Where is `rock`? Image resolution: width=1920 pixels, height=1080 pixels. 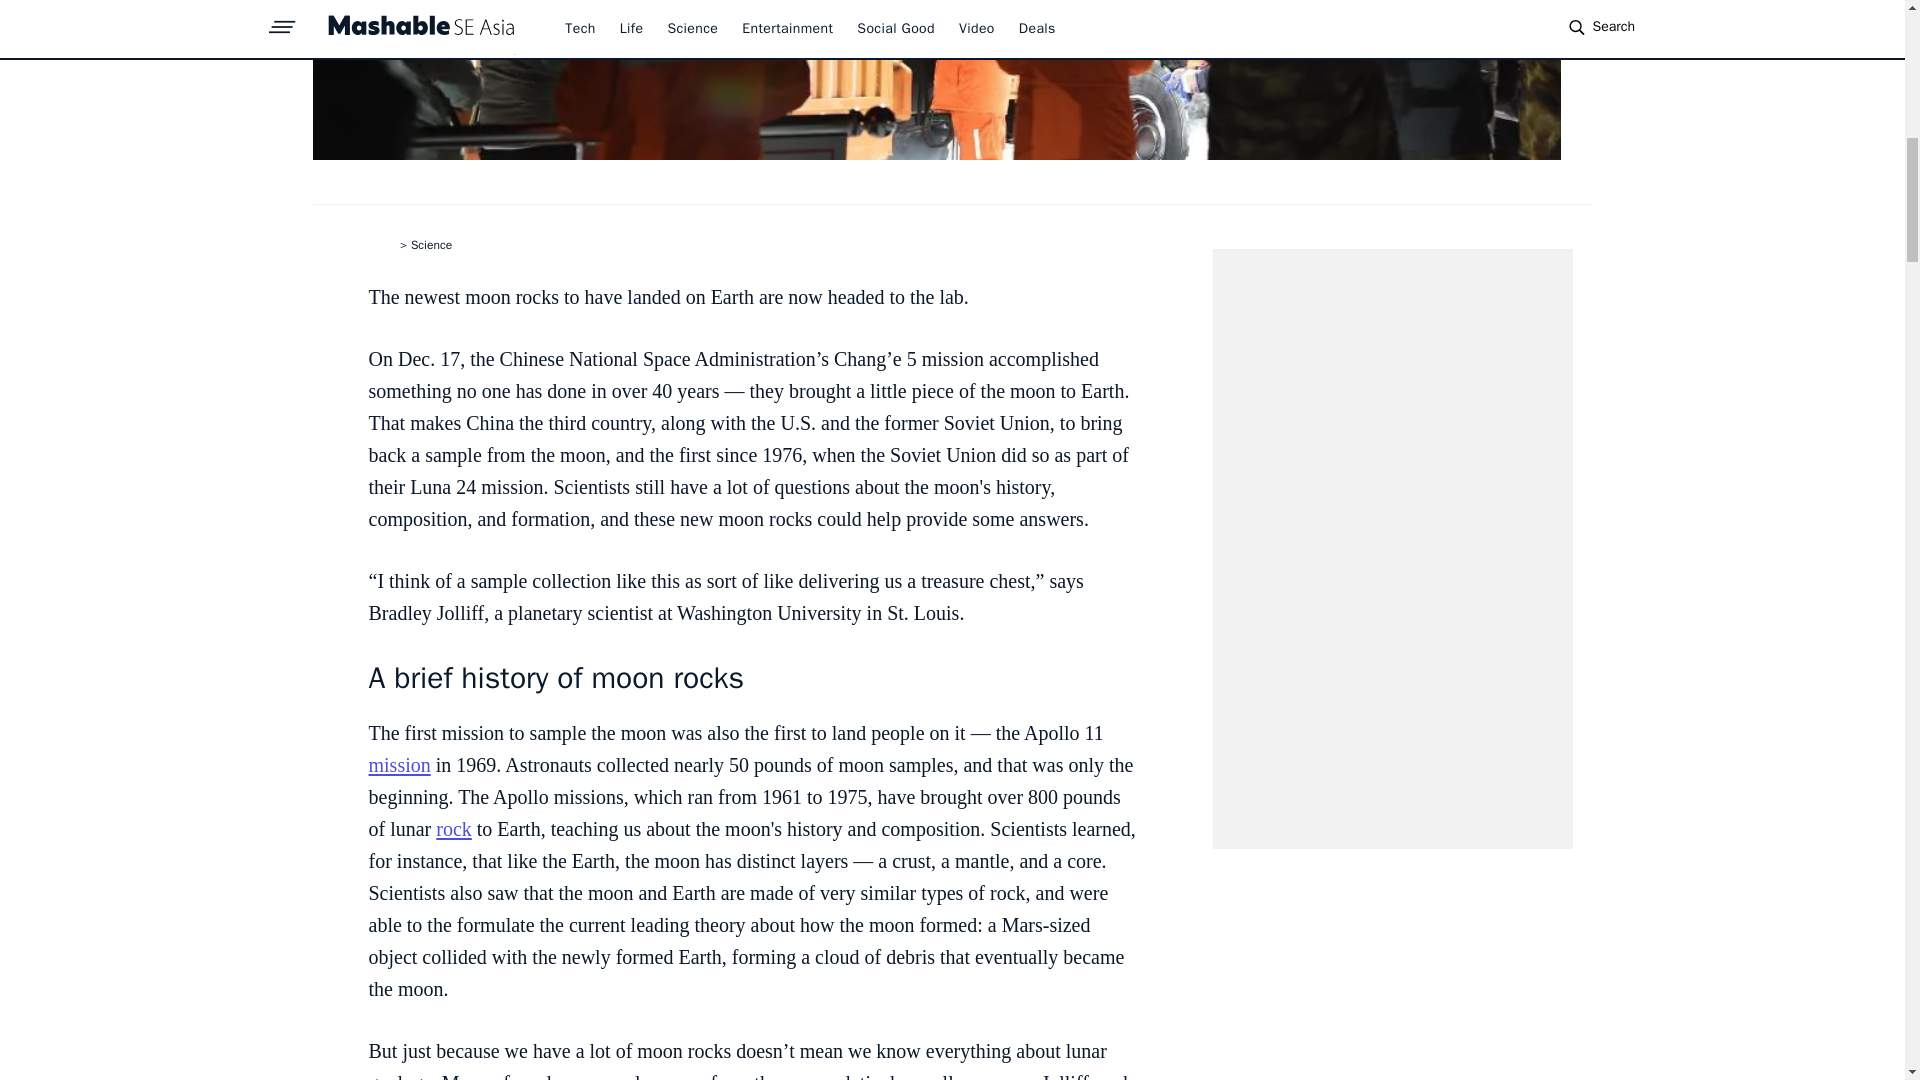 rock is located at coordinates (454, 828).